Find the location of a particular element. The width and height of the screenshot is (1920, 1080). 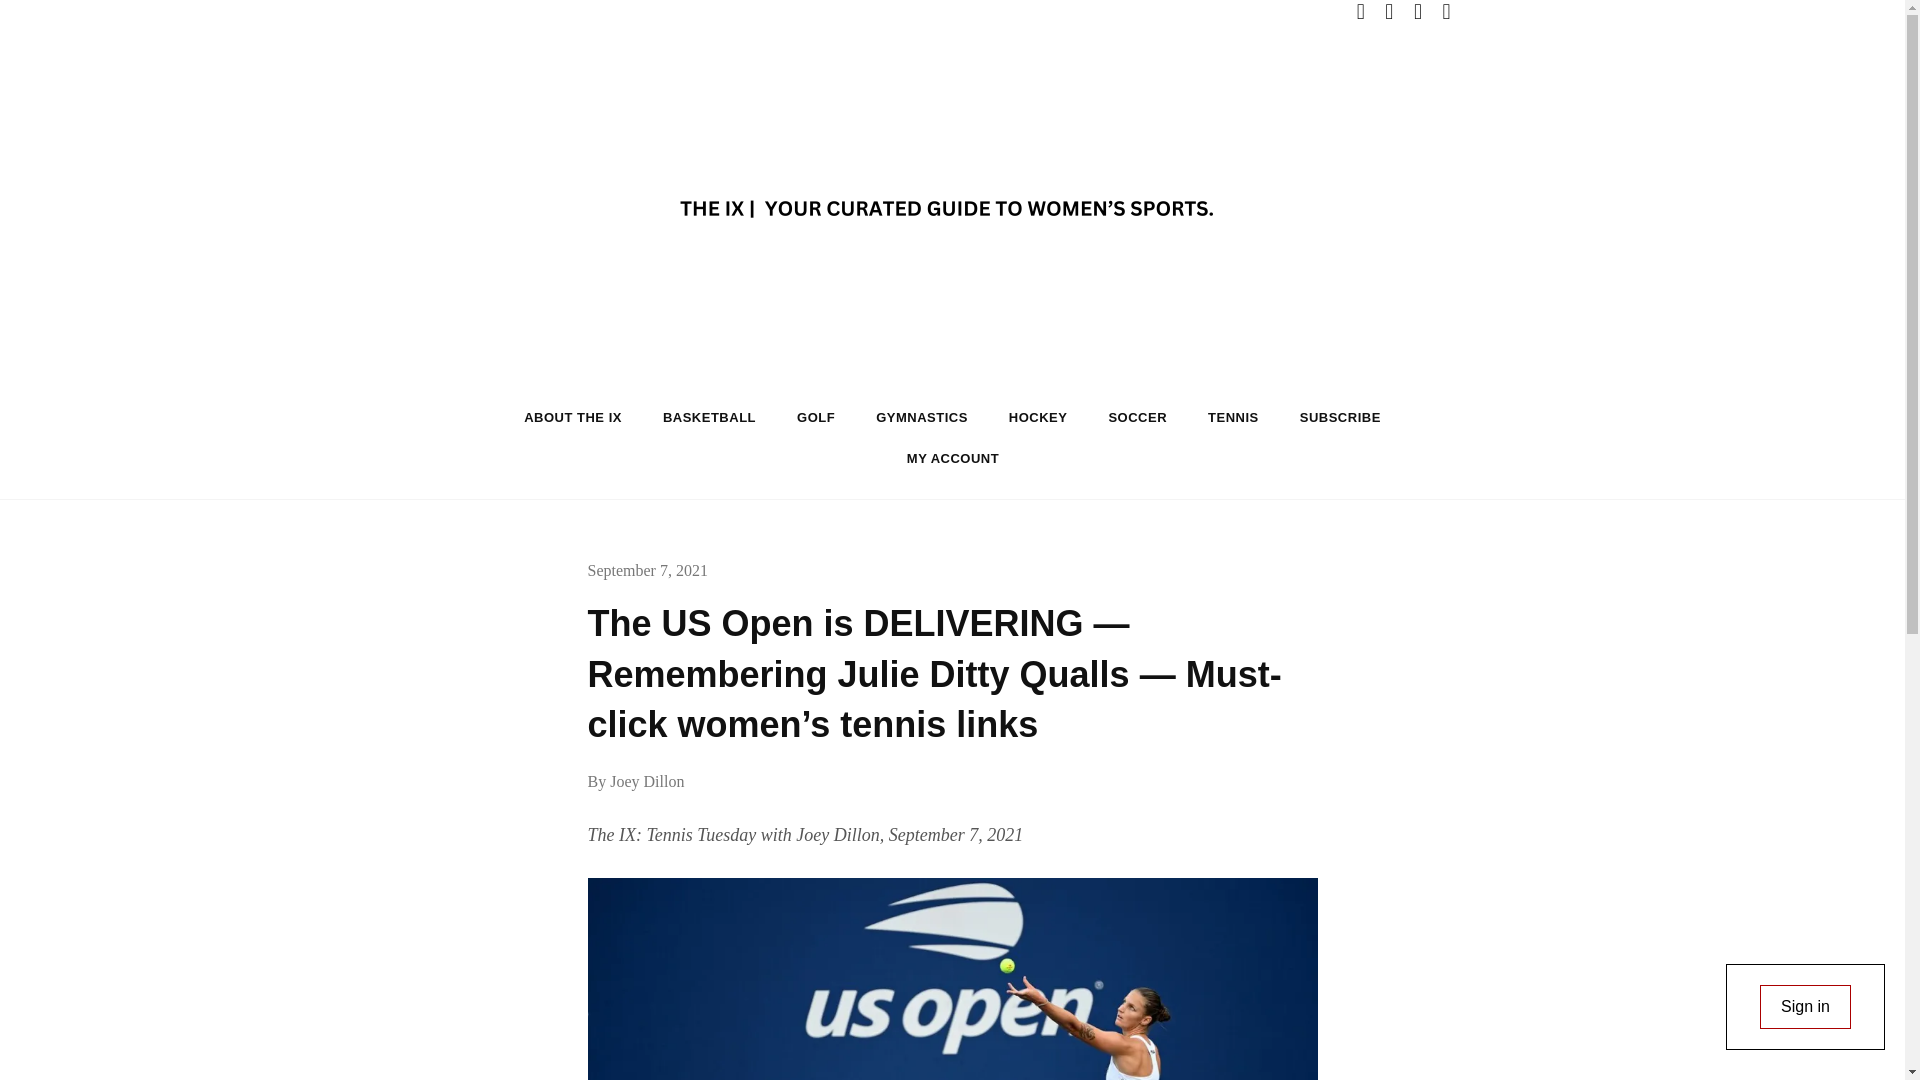

GOLF is located at coordinates (816, 418).